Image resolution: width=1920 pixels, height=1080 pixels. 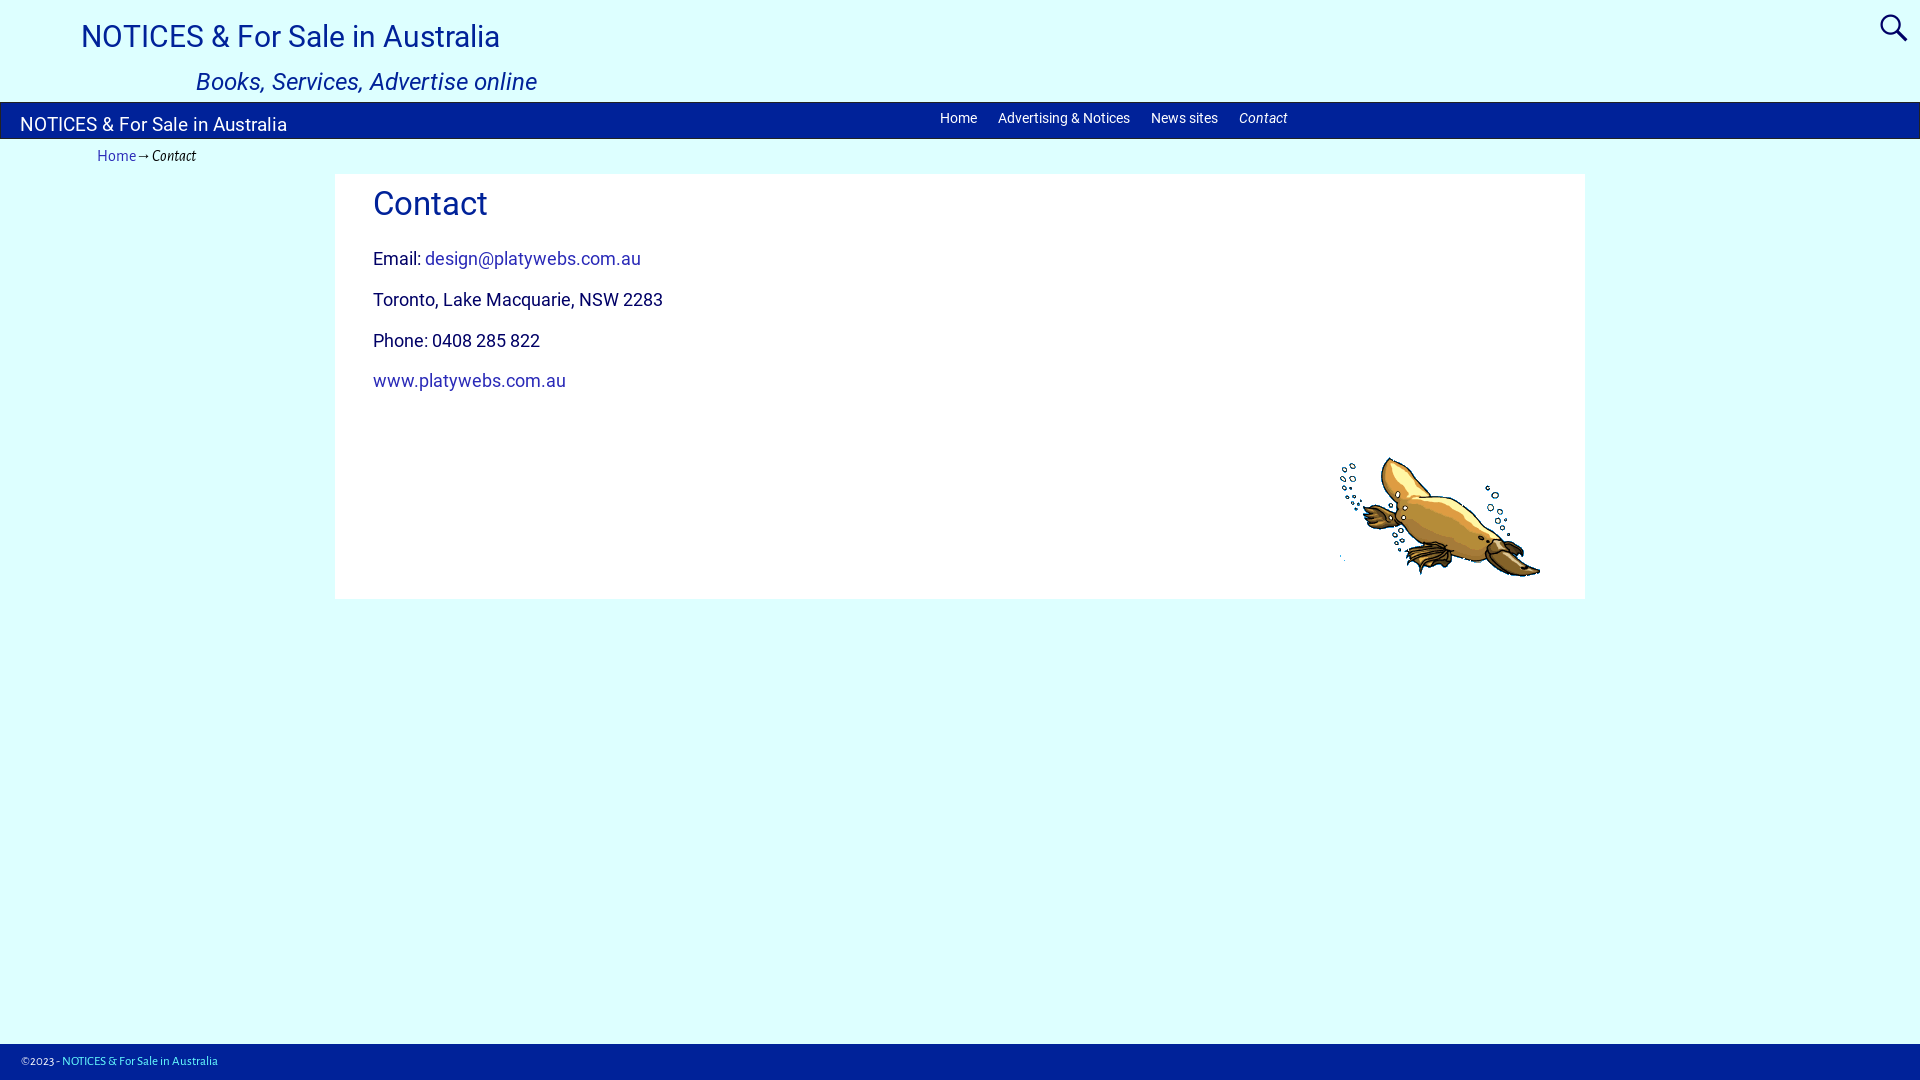 I want to click on www.platywebs.com.au, so click(x=468, y=381).